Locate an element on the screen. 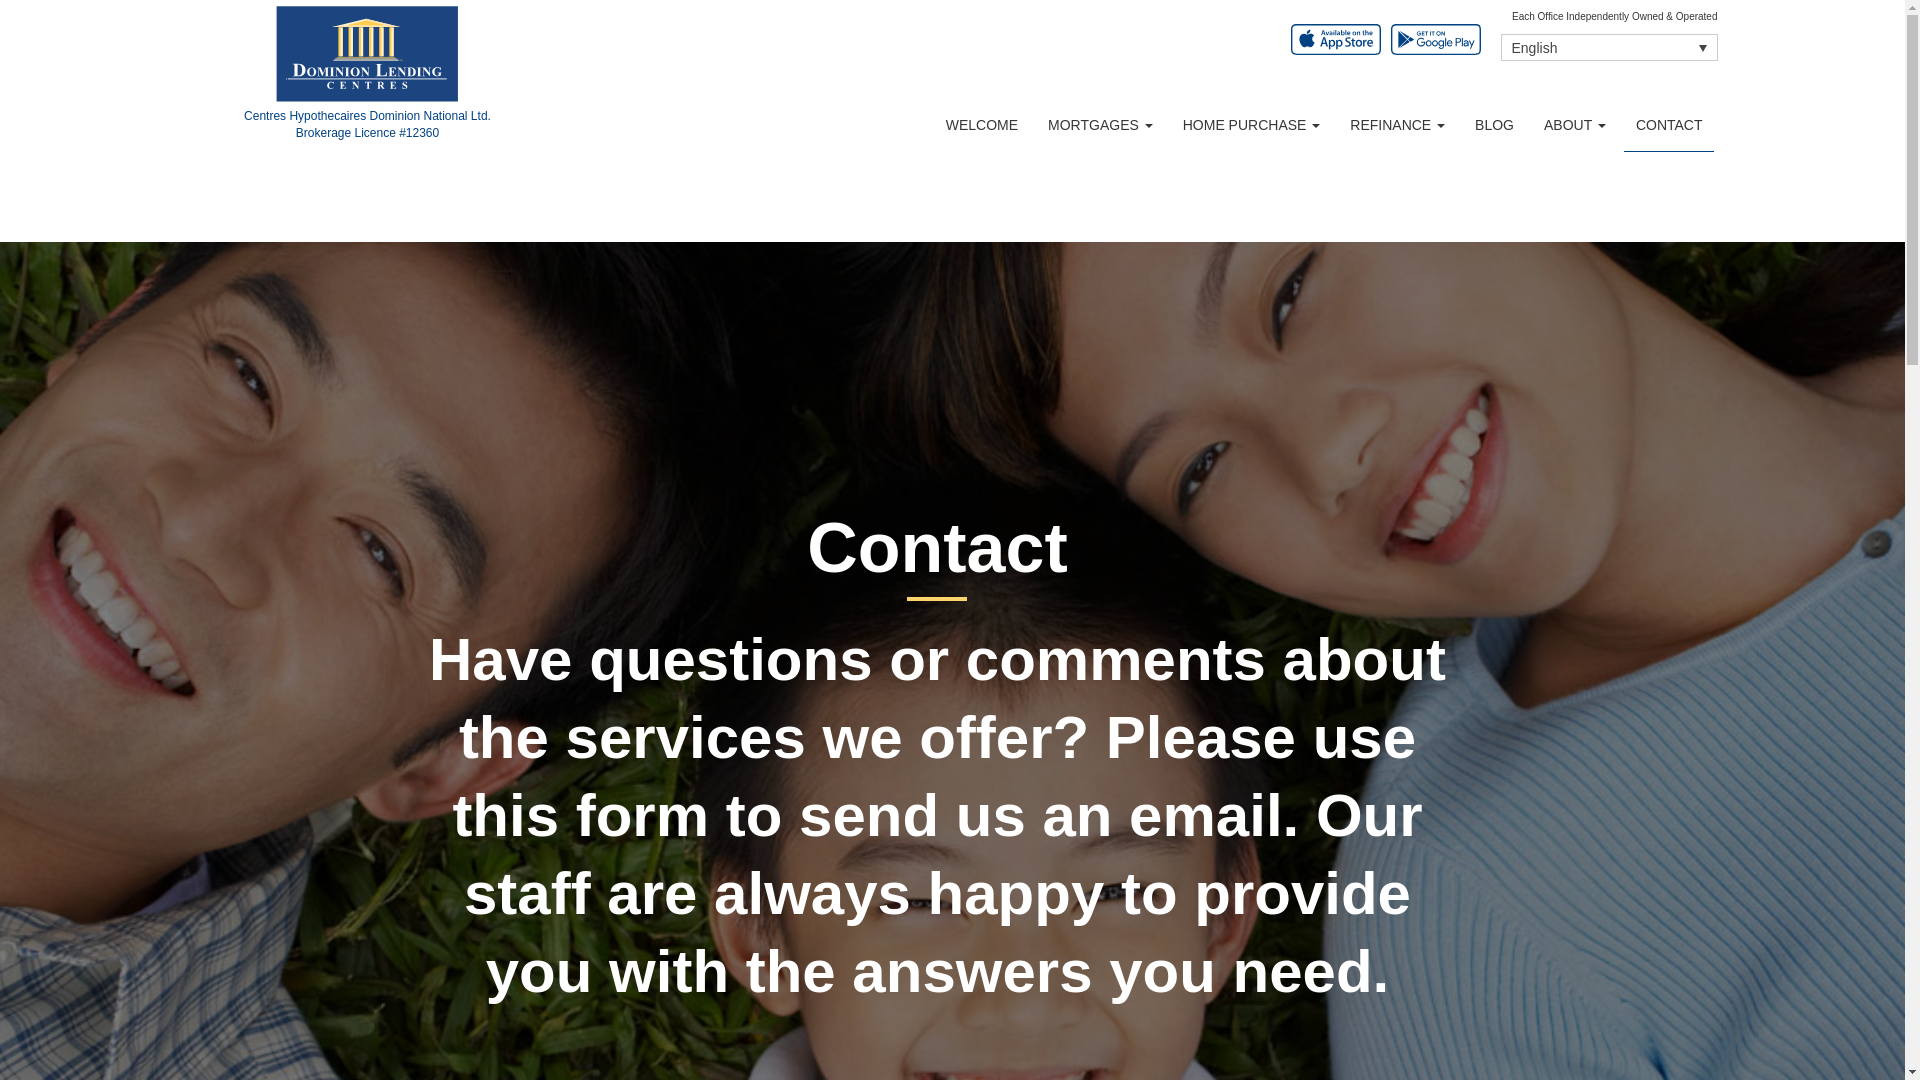 The image size is (1920, 1080). HOME PURCHASE is located at coordinates (1252, 125).